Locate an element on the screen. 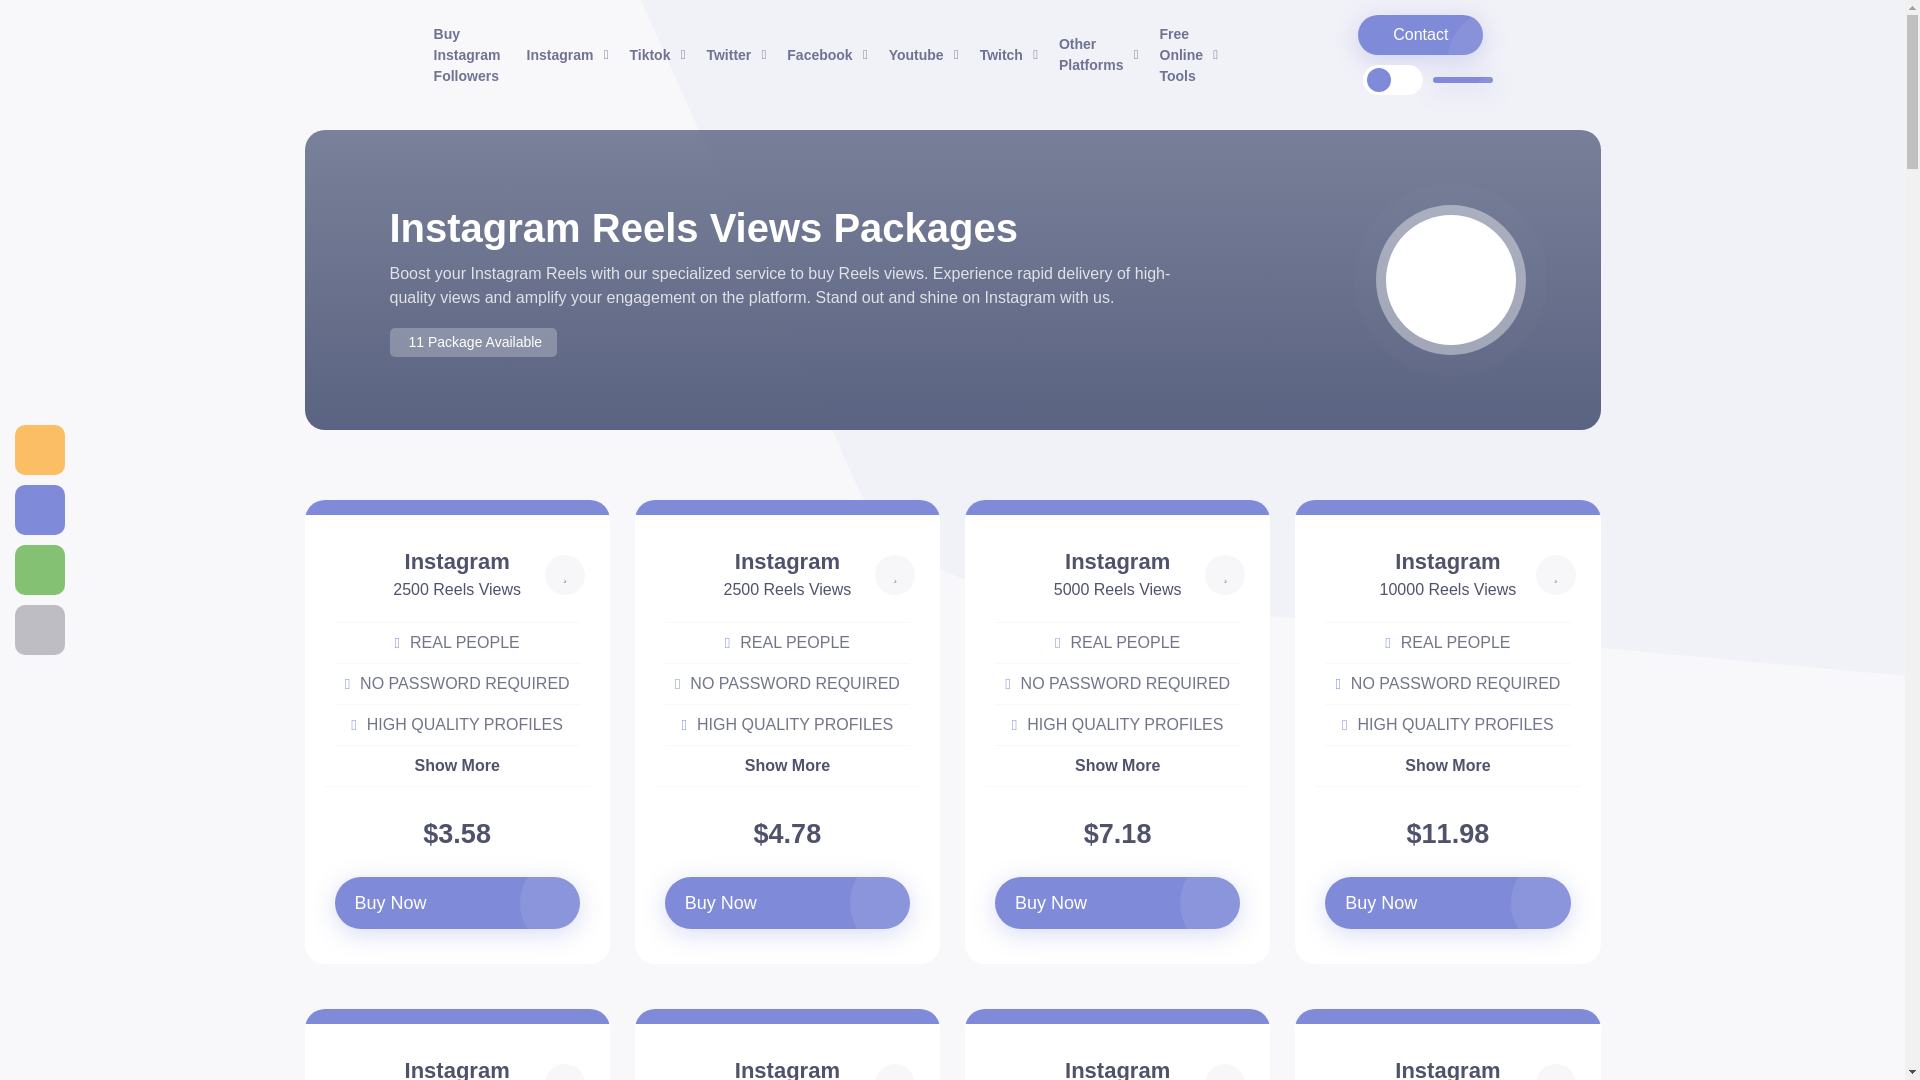  MyInstaFollow is located at coordinates (327, 54).